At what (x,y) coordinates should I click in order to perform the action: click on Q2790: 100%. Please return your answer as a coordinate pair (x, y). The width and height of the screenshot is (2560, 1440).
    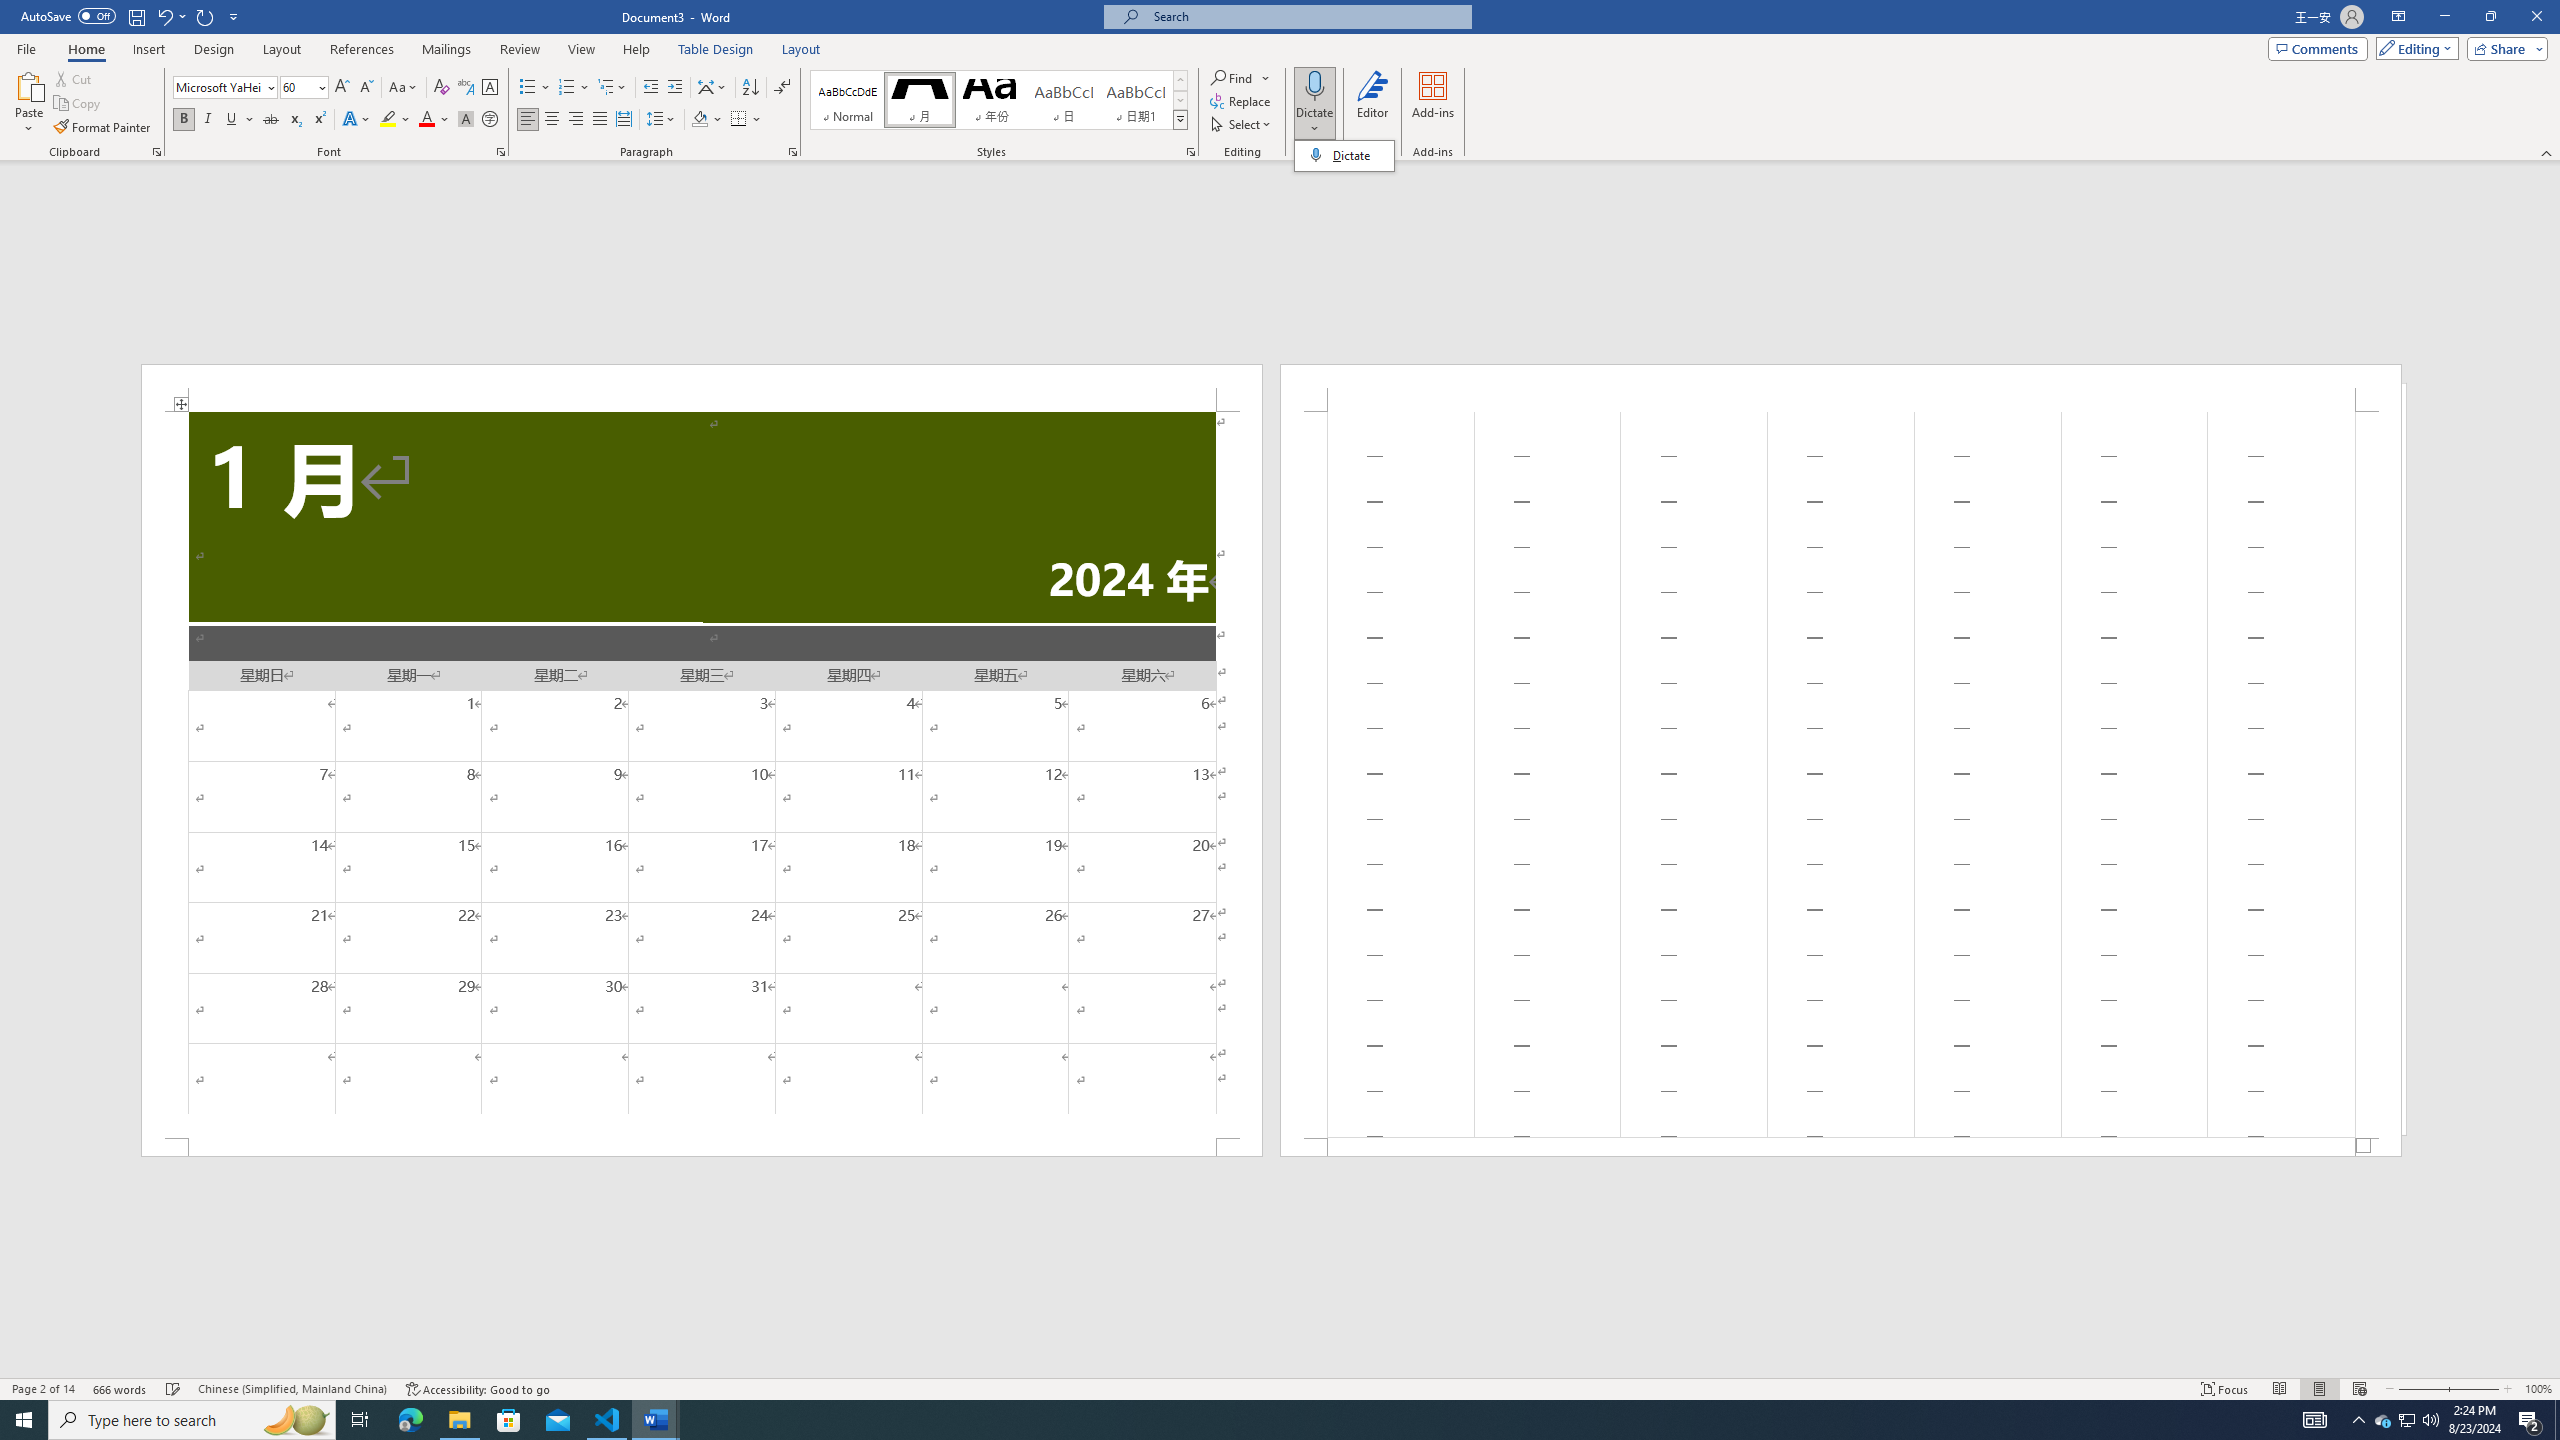
    Looking at the image, I should click on (2430, 1420).